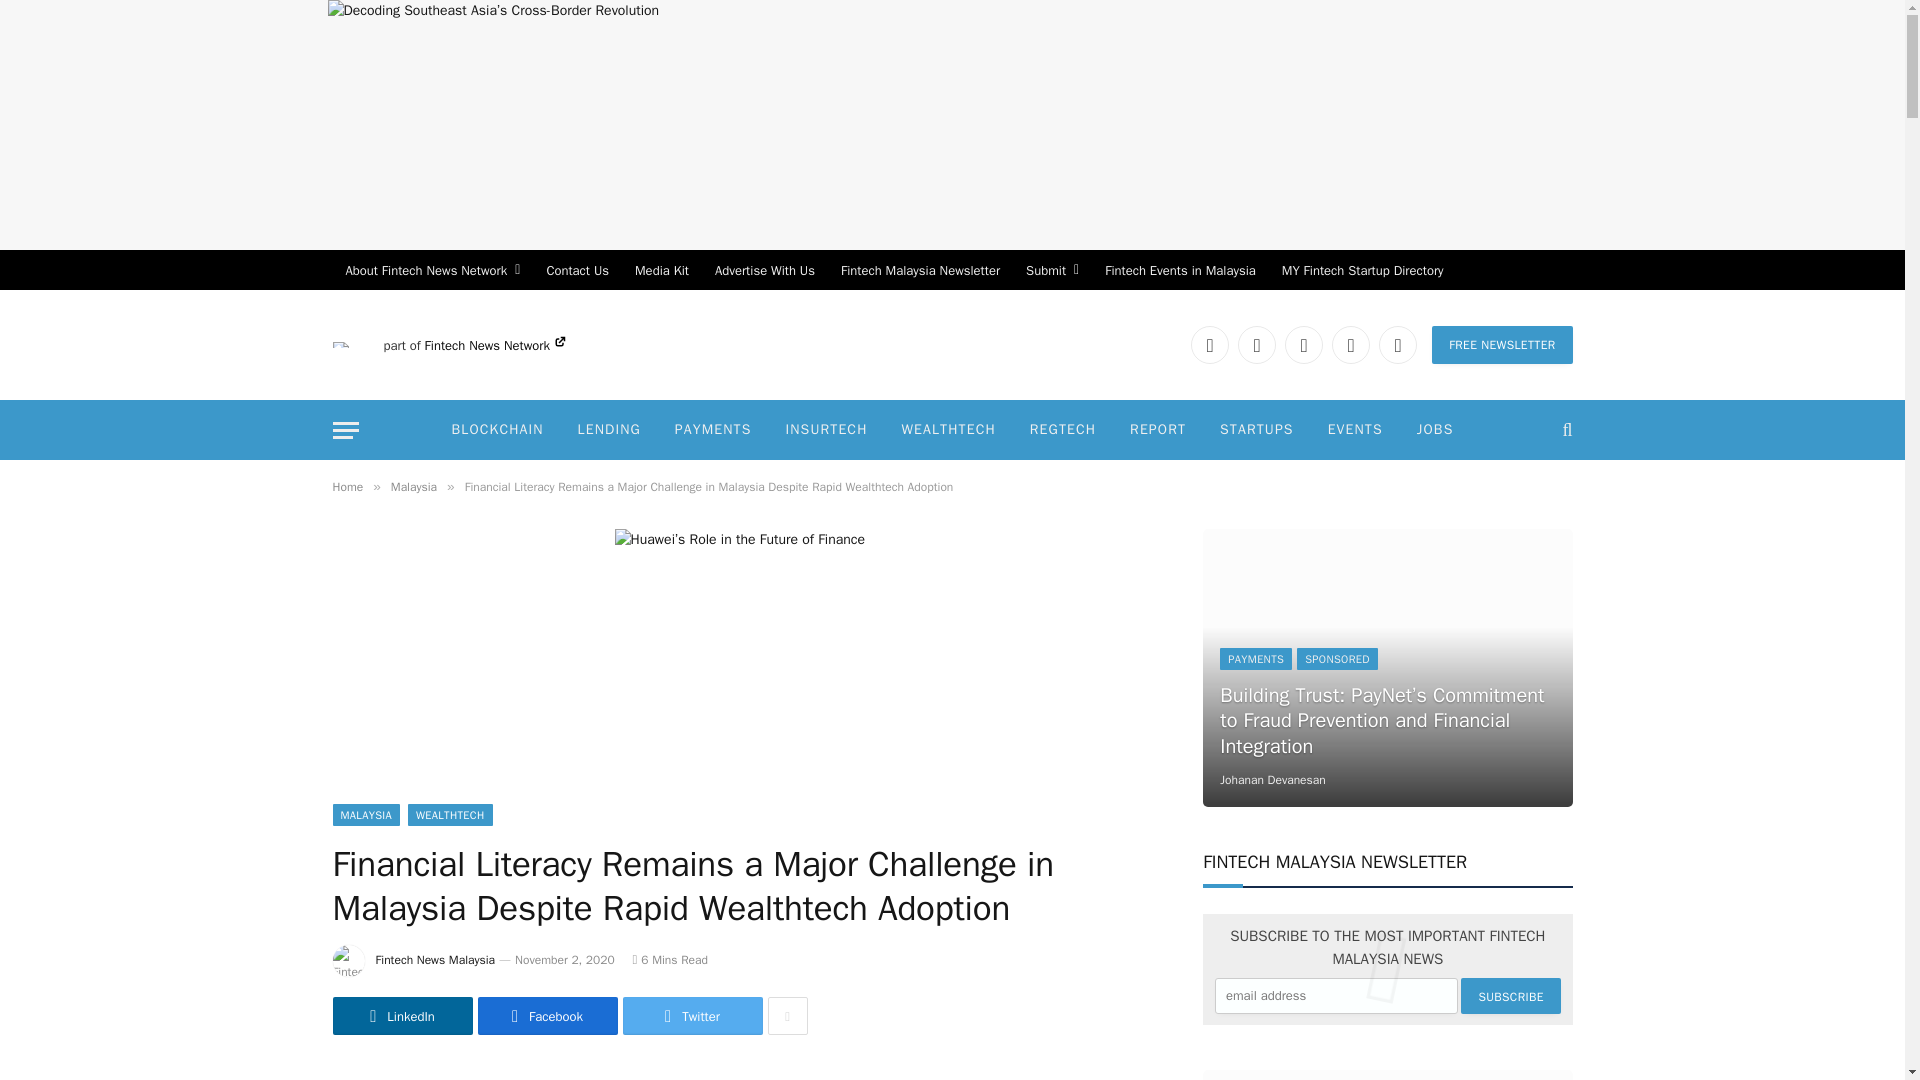 Image resolution: width=1920 pixels, height=1080 pixels. I want to click on Fintech News Network, so click(495, 345).